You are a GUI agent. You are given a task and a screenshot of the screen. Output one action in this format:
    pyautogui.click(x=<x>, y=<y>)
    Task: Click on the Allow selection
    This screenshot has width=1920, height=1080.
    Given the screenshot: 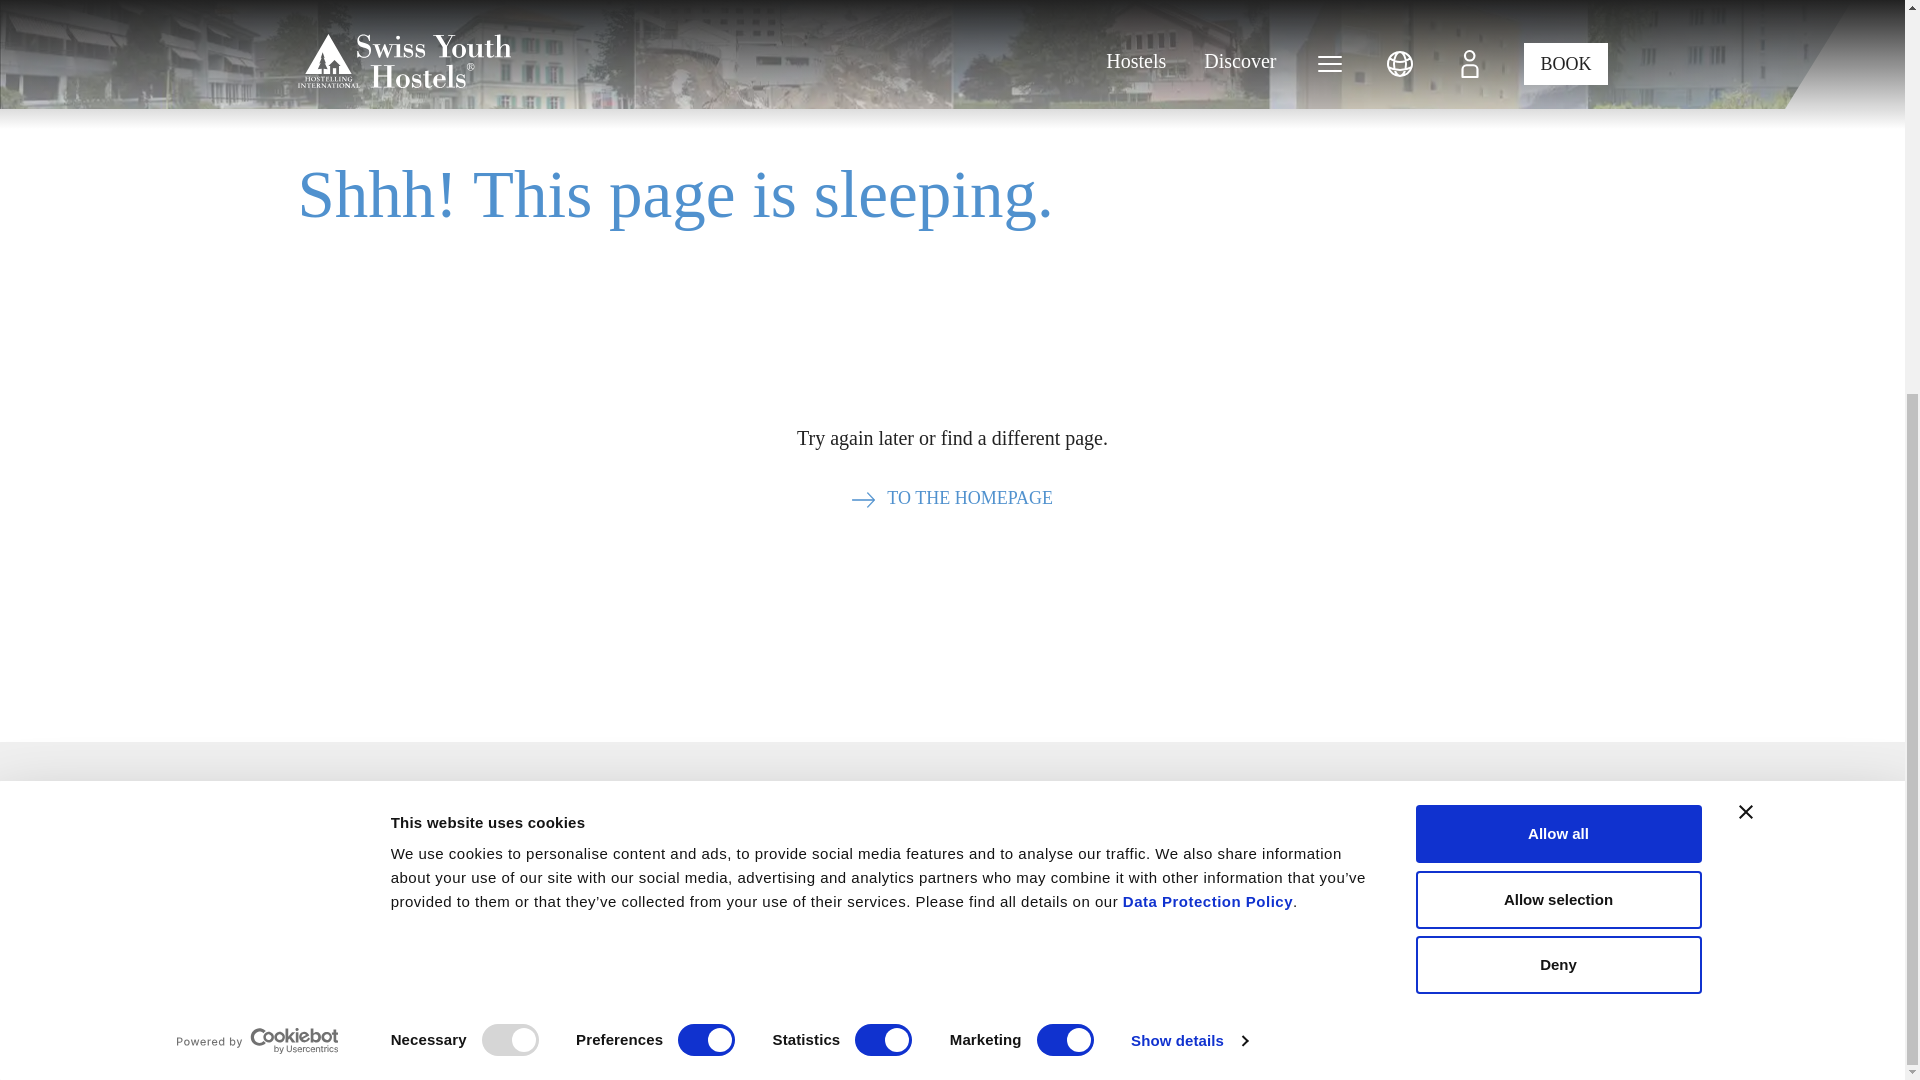 What is the action you would take?
    pyautogui.click(x=1558, y=288)
    